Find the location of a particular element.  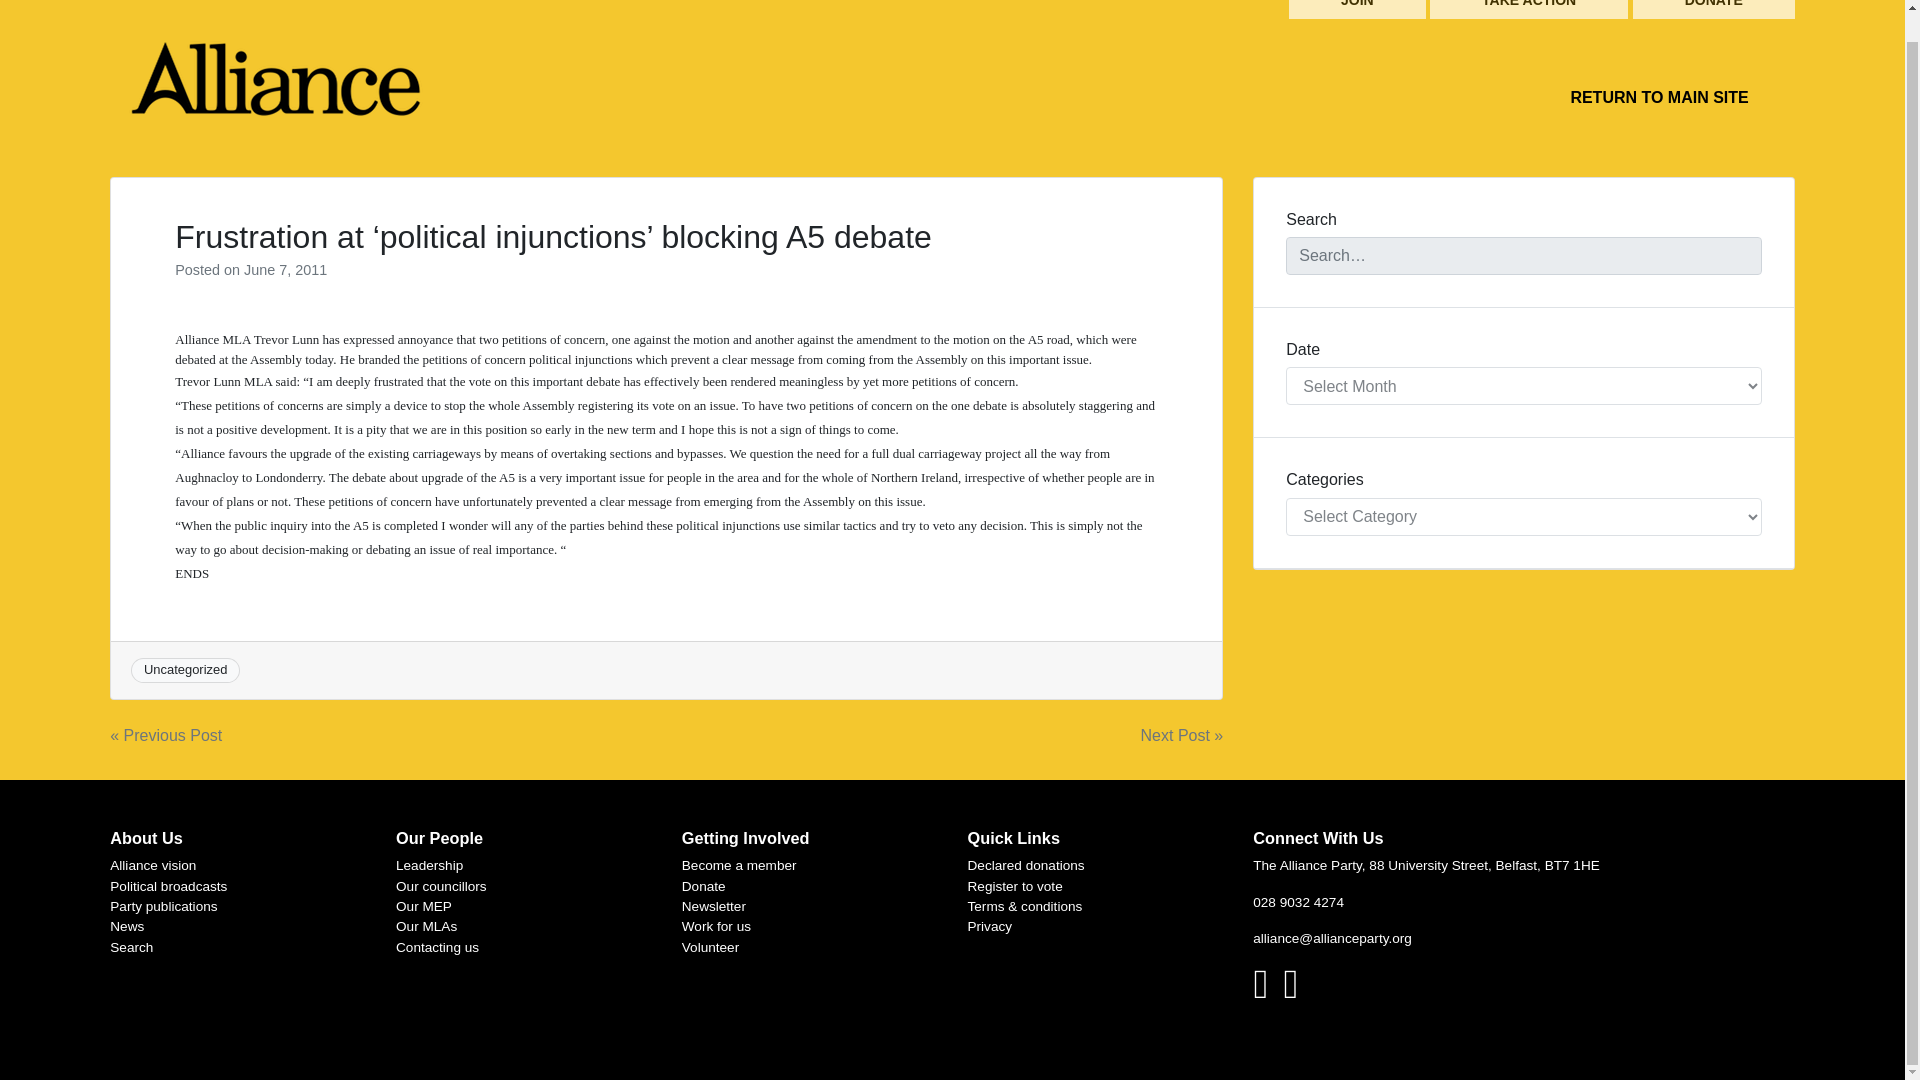

Our councillors is located at coordinates (441, 886).